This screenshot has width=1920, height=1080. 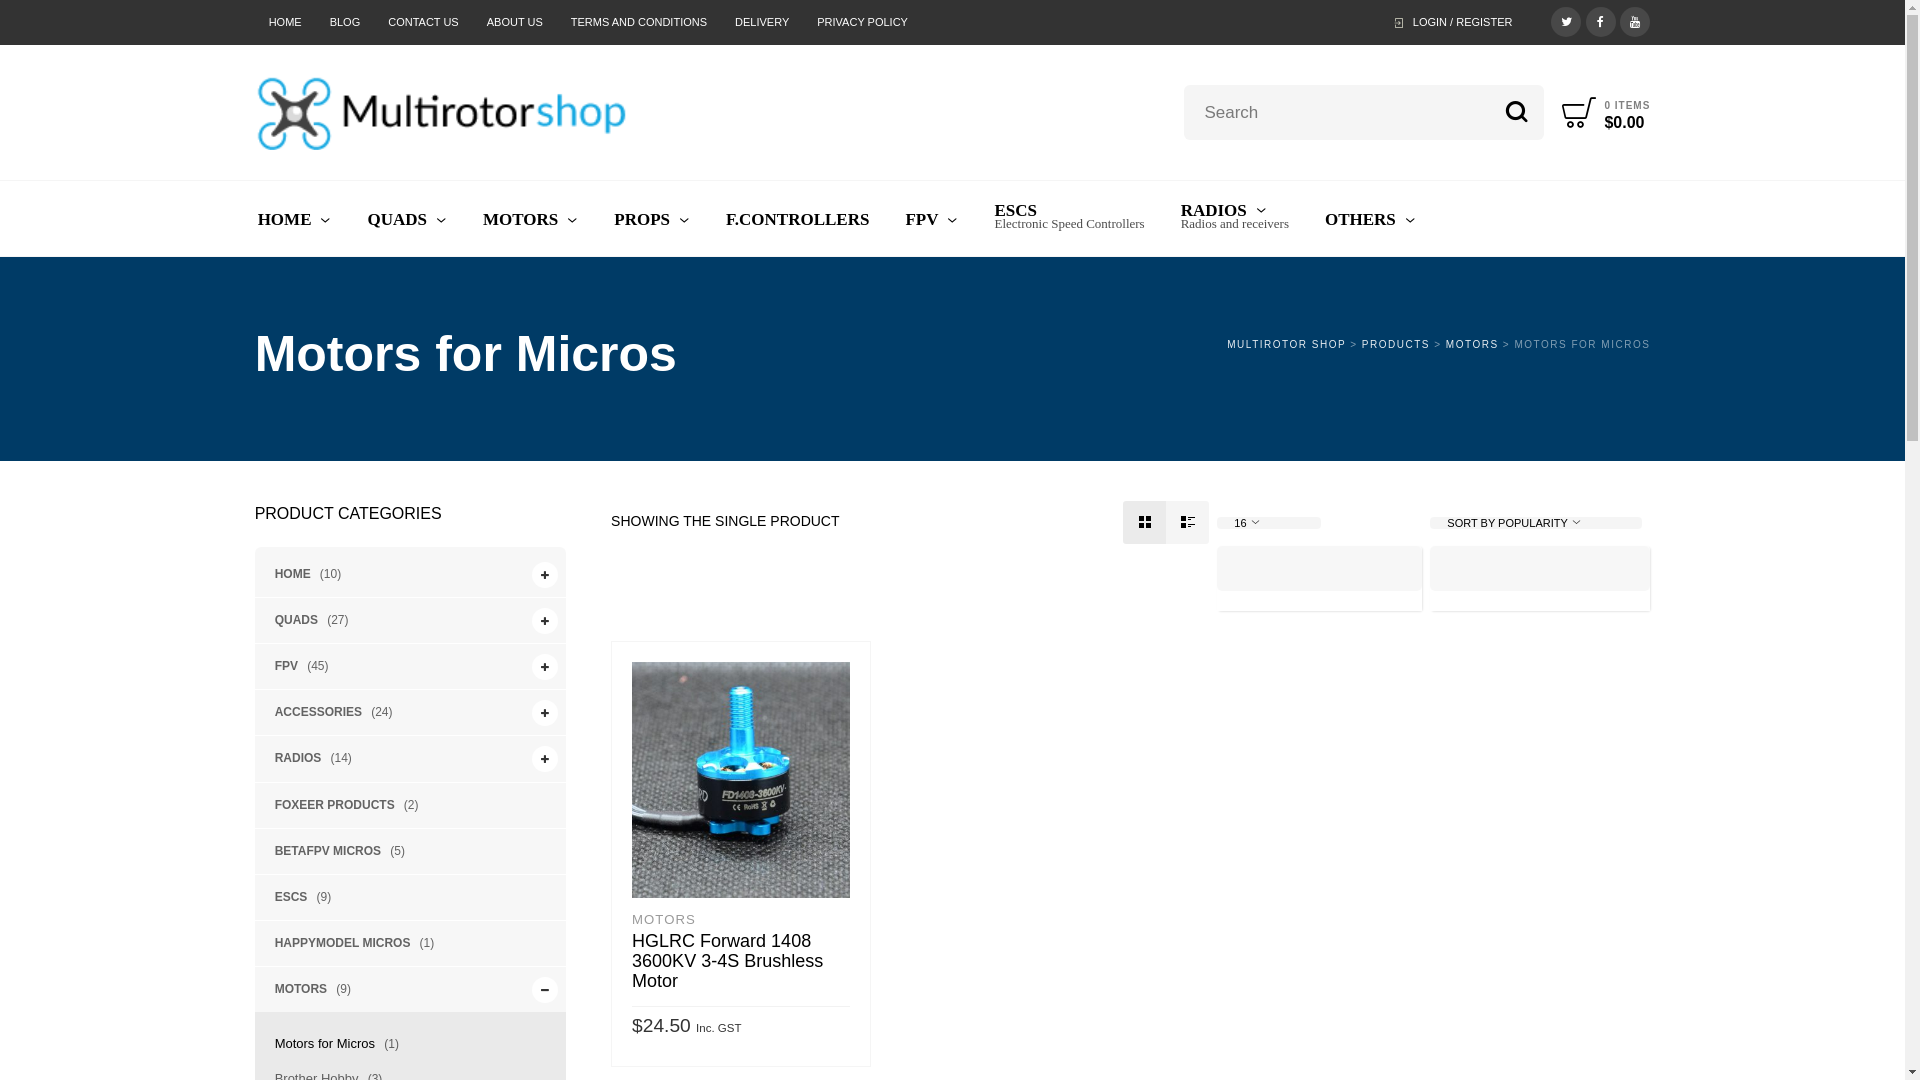 I want to click on MOTORS, so click(x=294, y=990).